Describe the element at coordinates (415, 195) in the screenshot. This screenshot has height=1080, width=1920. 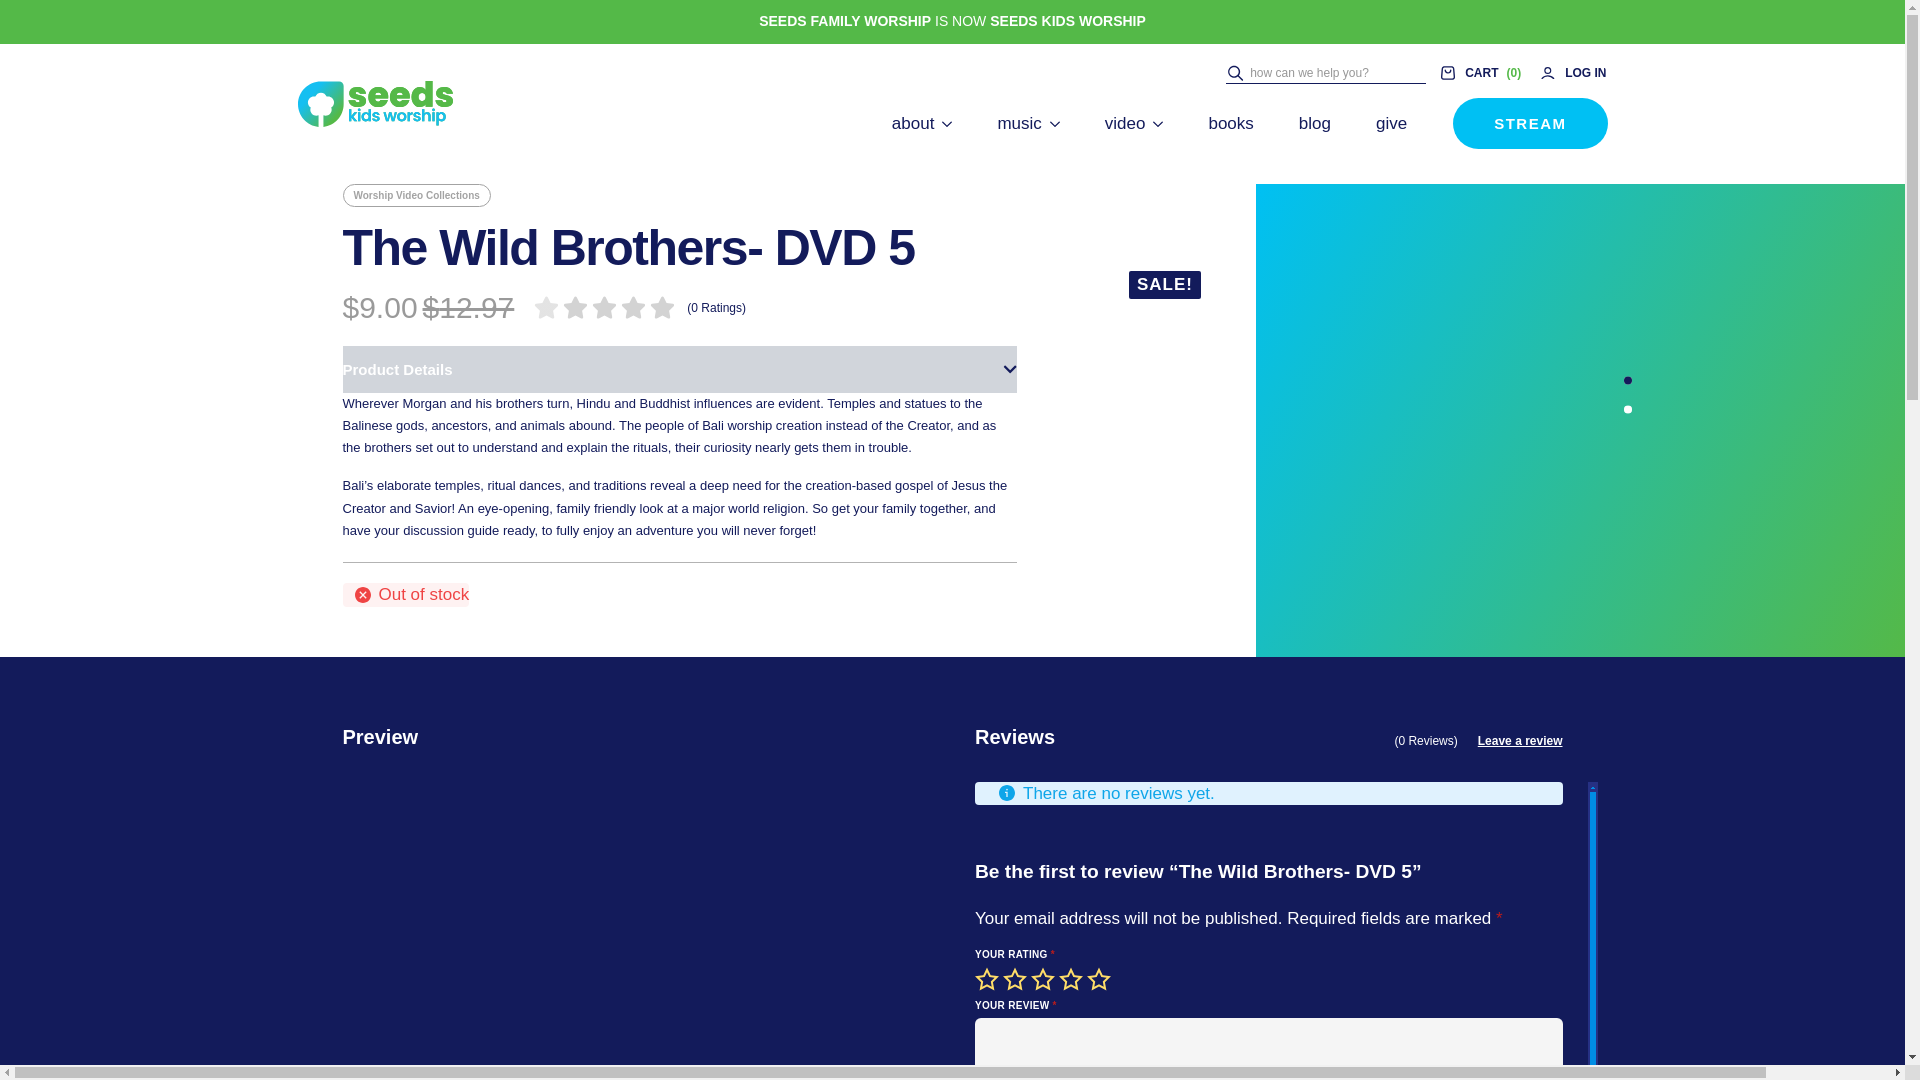
I see `Worship Video Collections` at that location.